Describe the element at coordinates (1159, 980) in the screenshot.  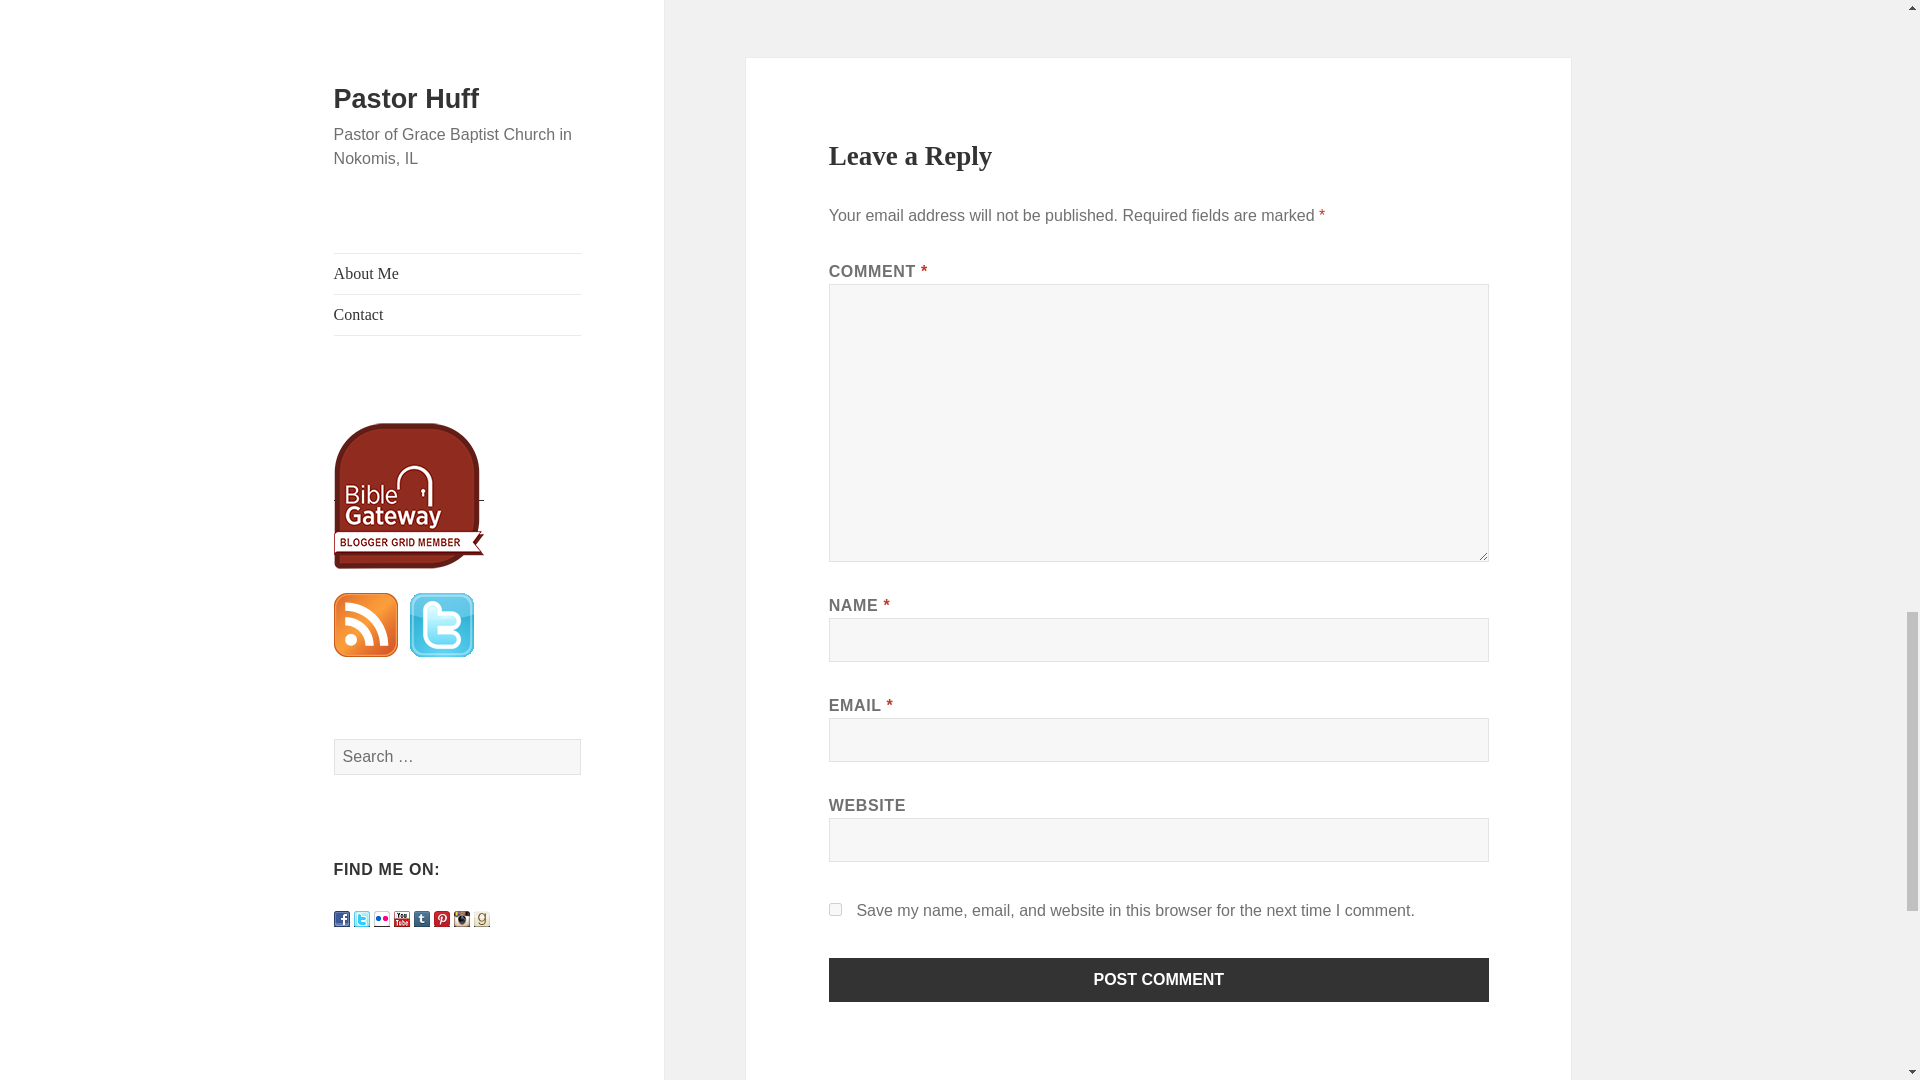
I see `Post Comment` at that location.